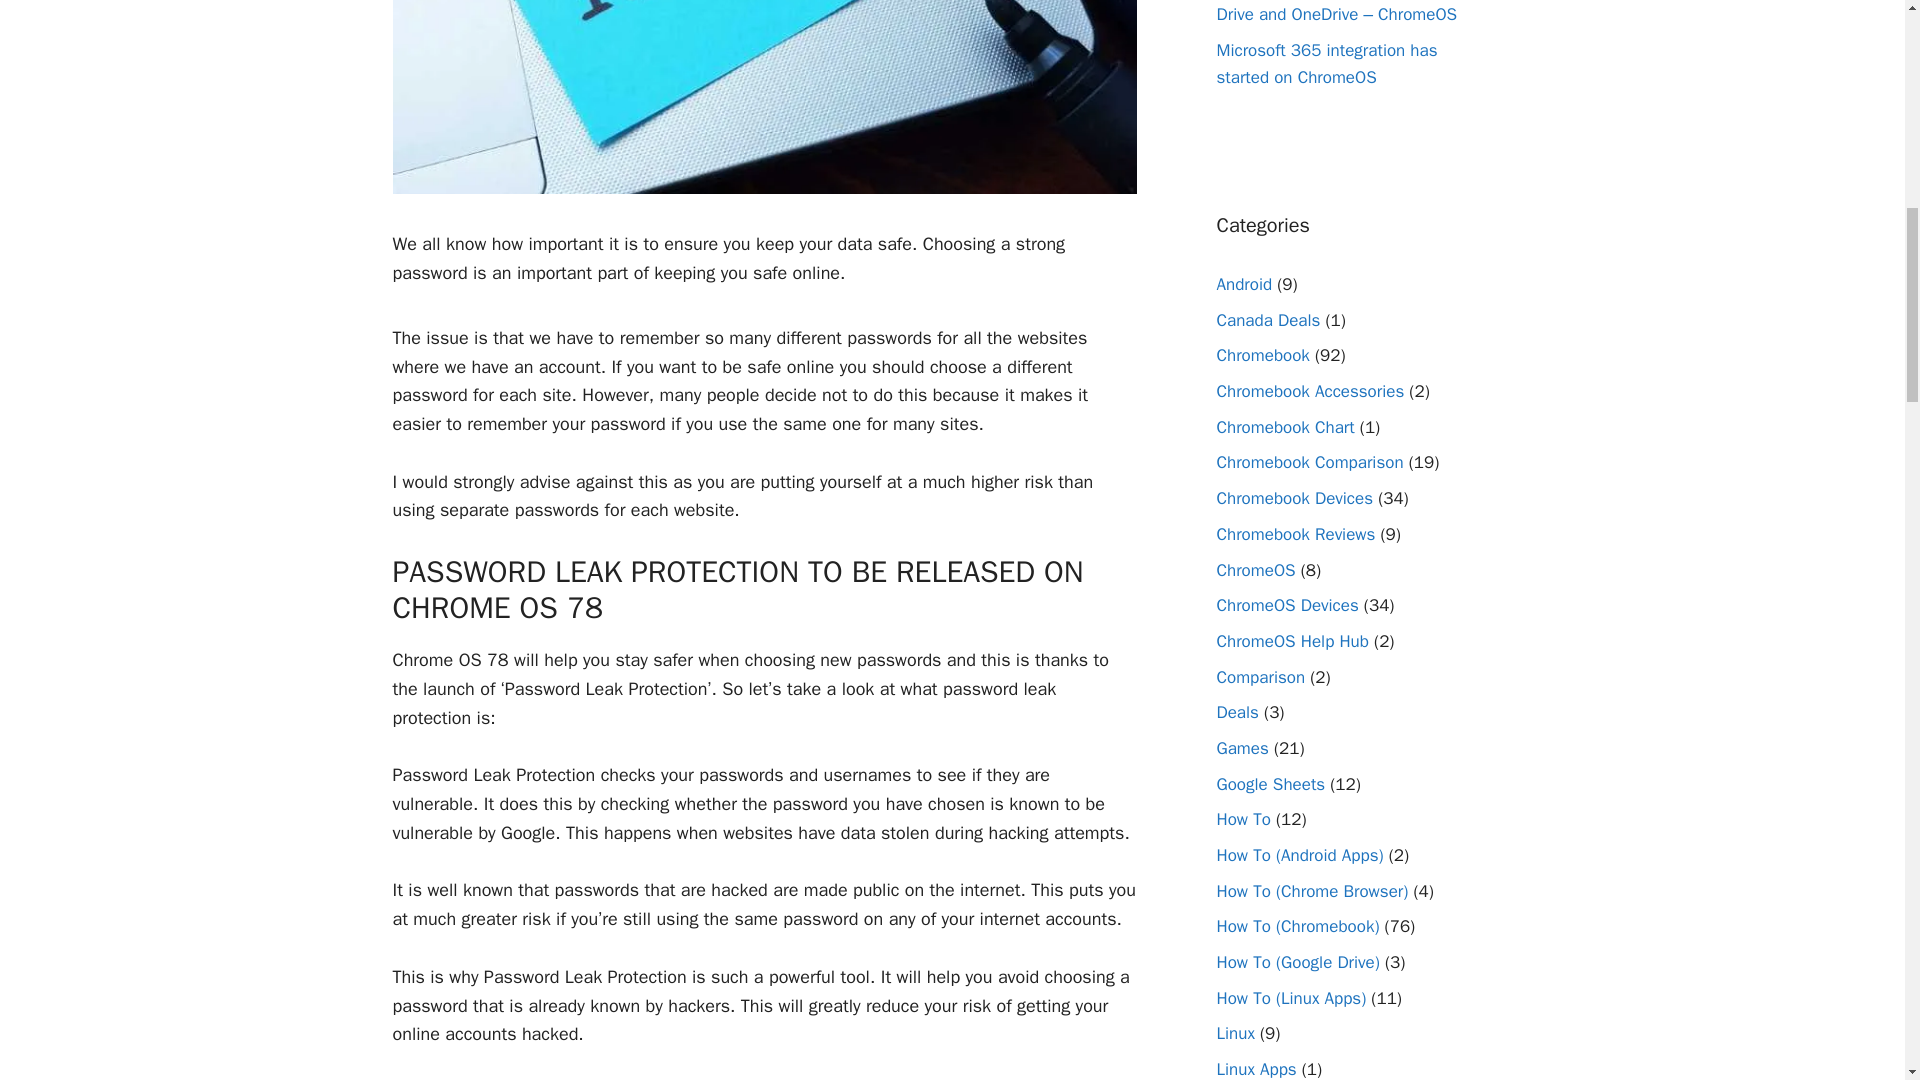 The width and height of the screenshot is (1920, 1080). I want to click on Comparison, so click(1260, 677).